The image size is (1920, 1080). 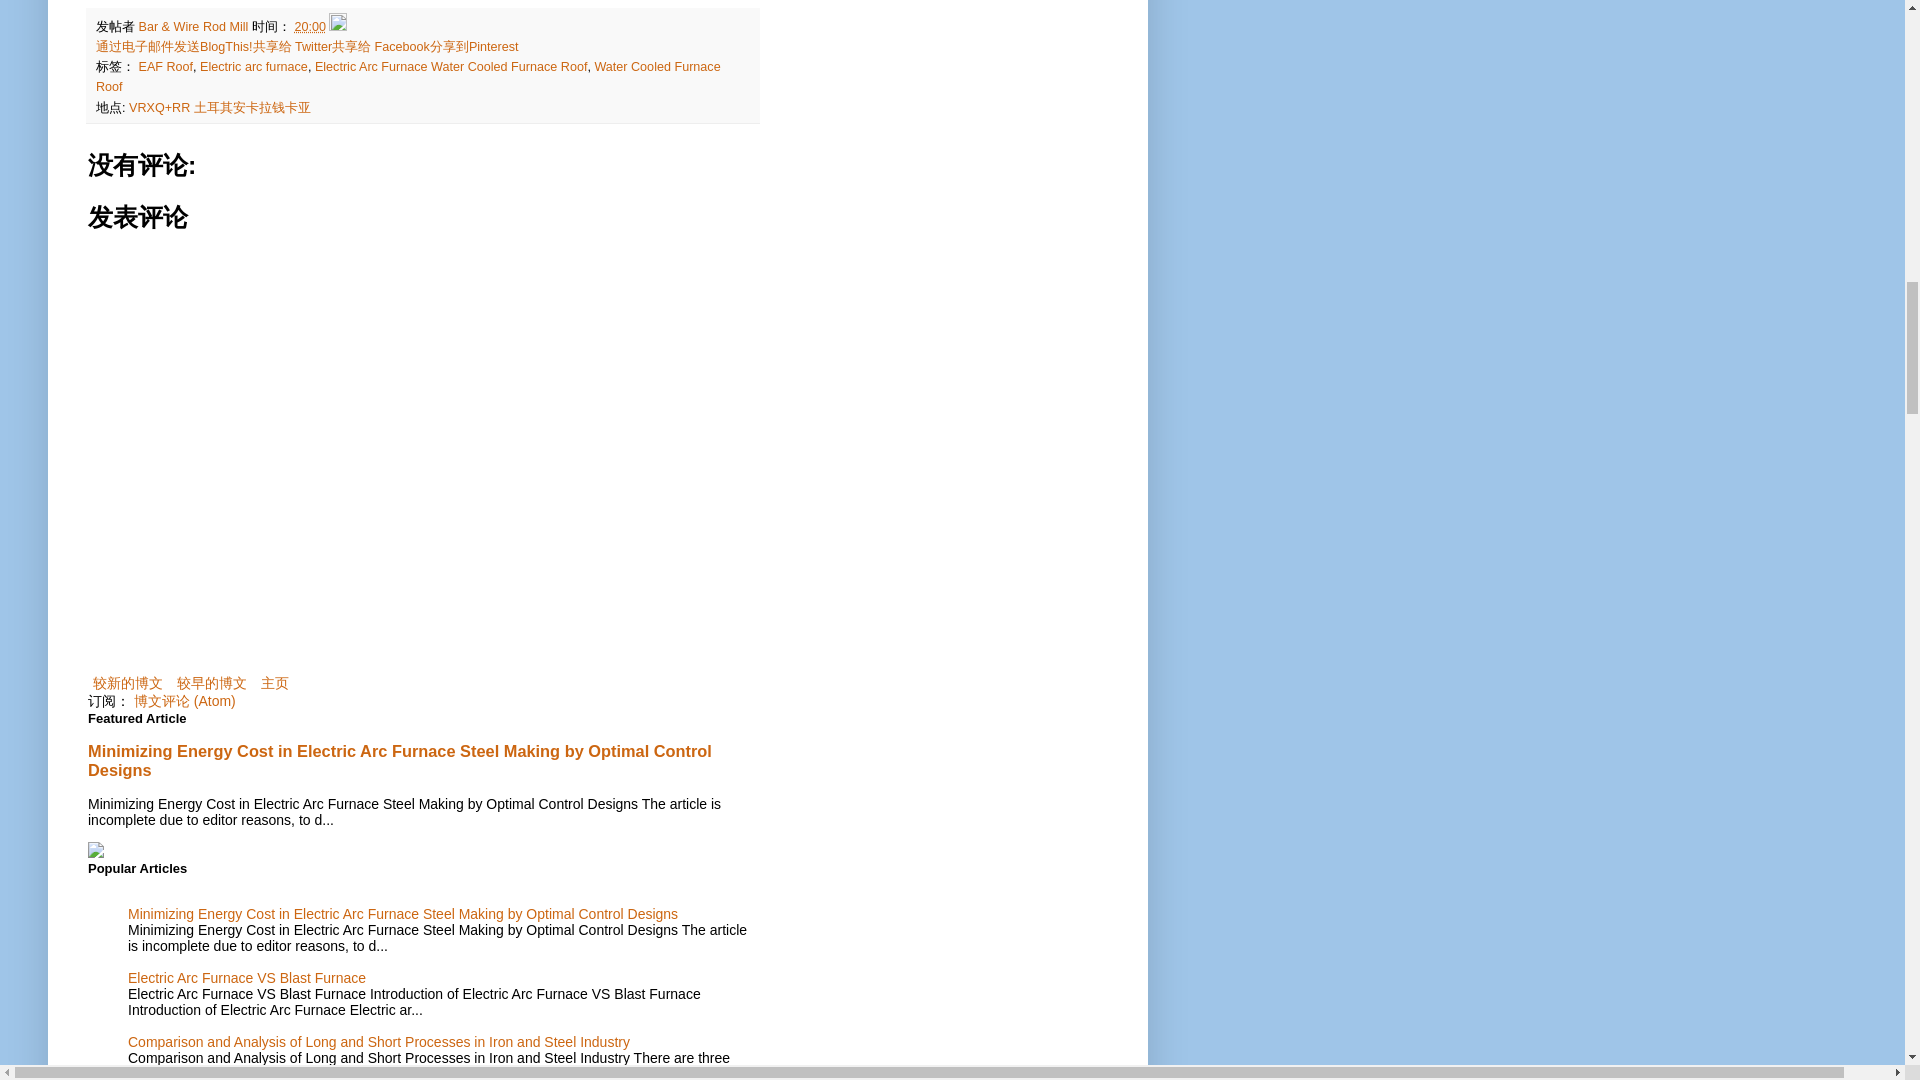 I want to click on BlogThis!, so click(x=226, y=46).